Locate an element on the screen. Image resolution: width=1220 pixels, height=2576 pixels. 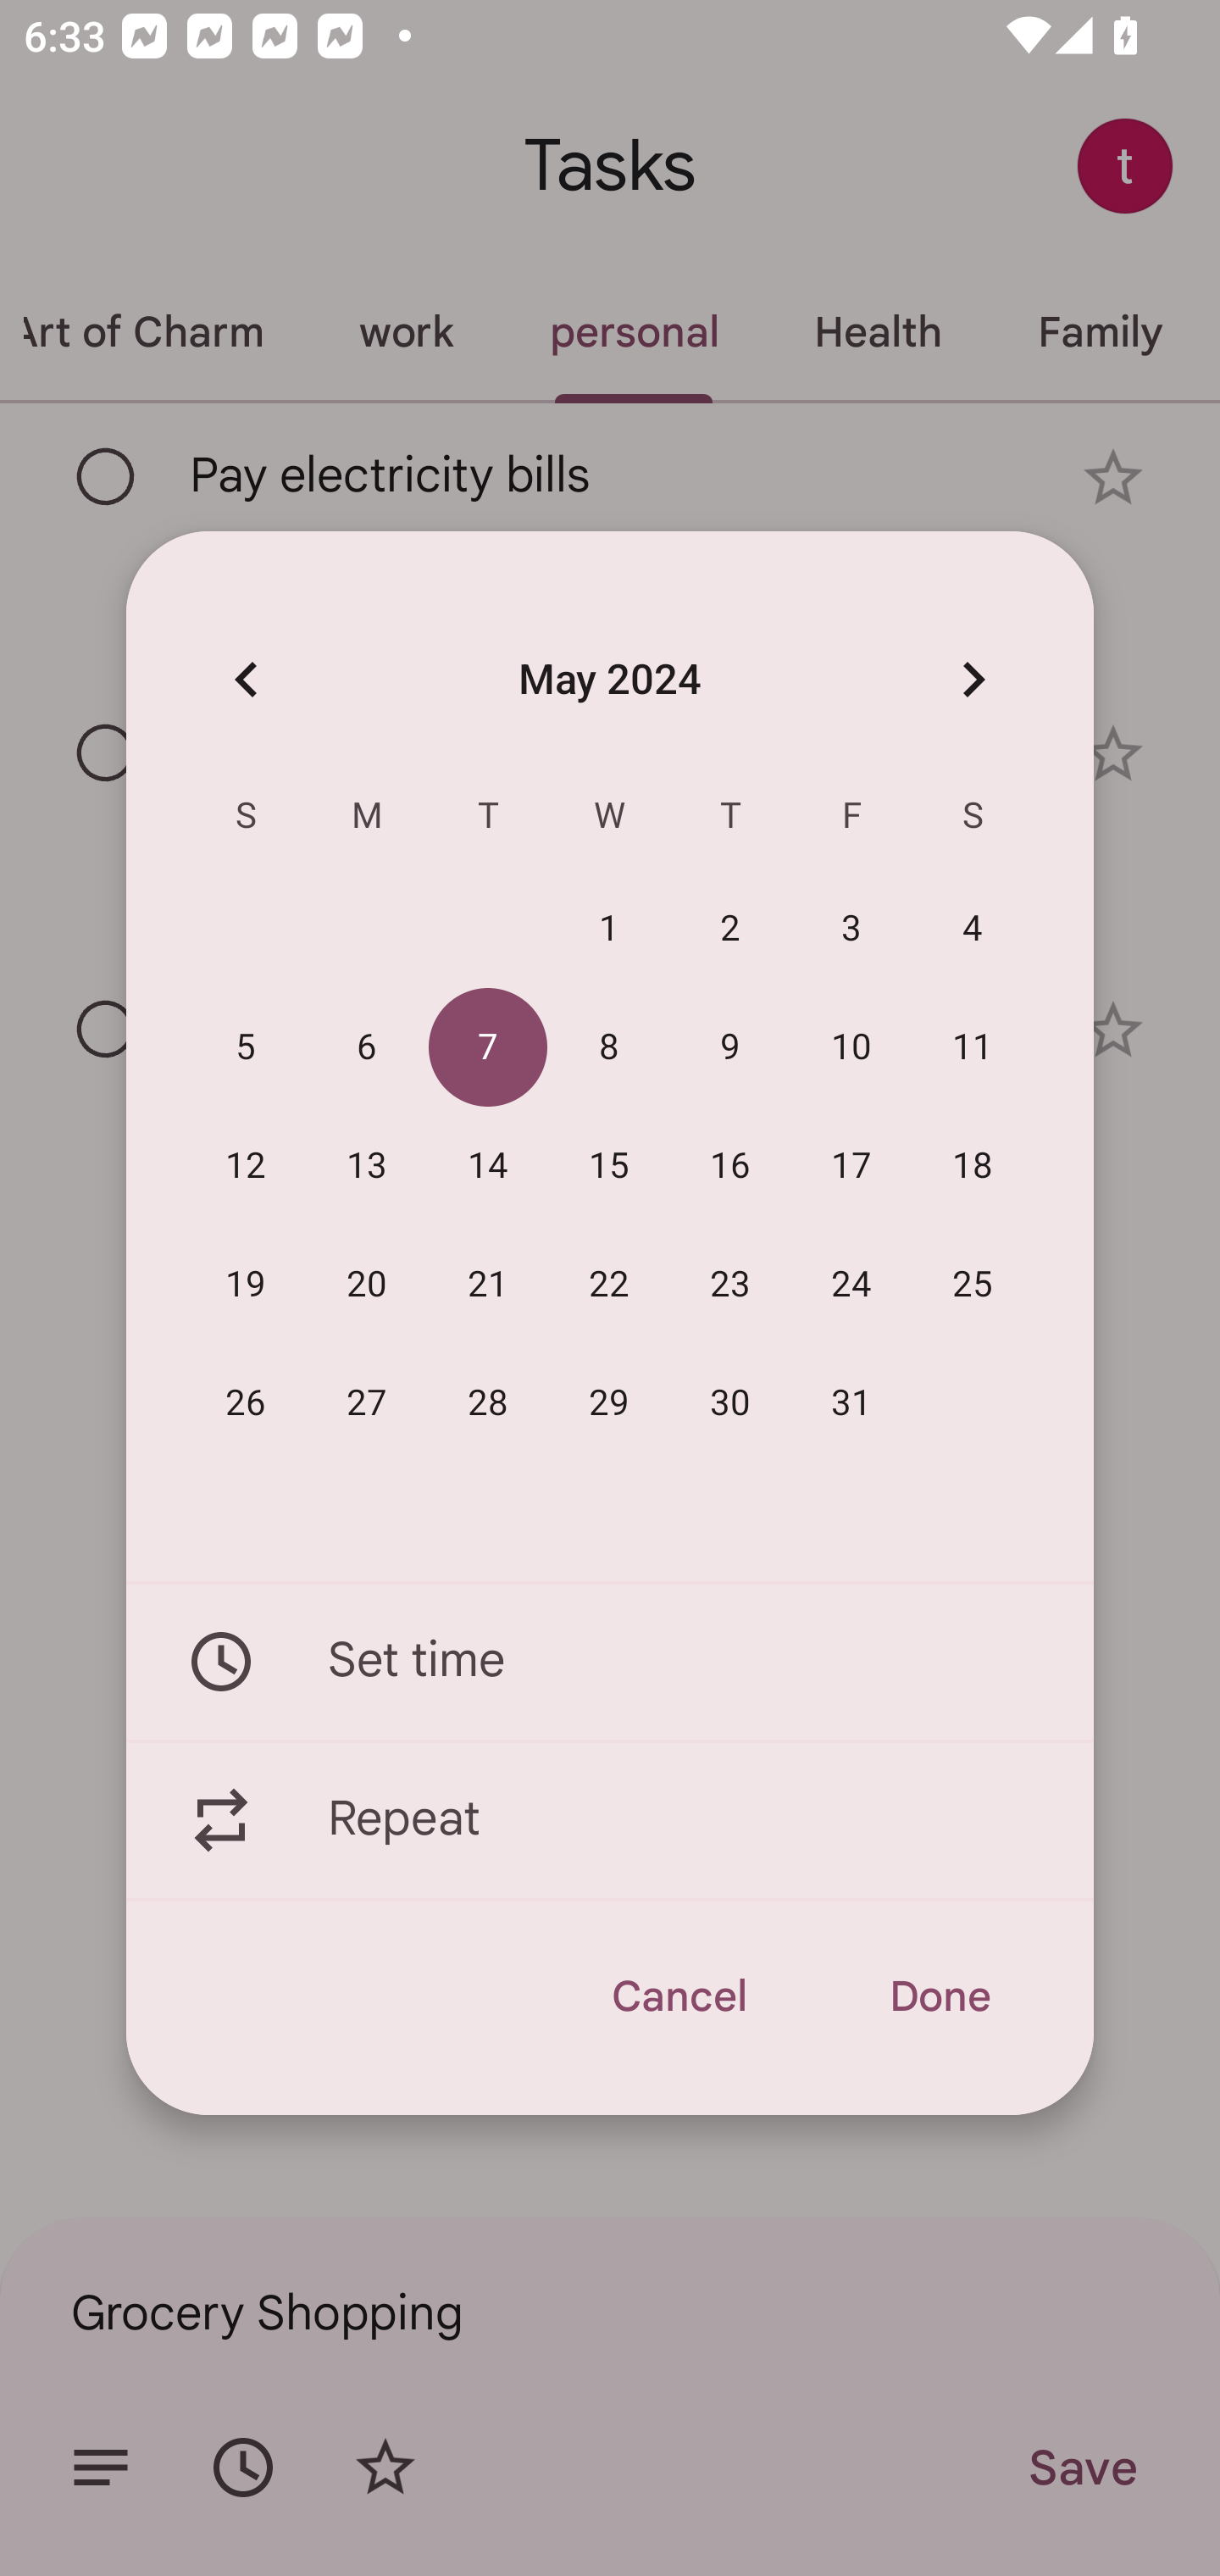
10 10 May 2024 is located at coordinates (852, 1048).